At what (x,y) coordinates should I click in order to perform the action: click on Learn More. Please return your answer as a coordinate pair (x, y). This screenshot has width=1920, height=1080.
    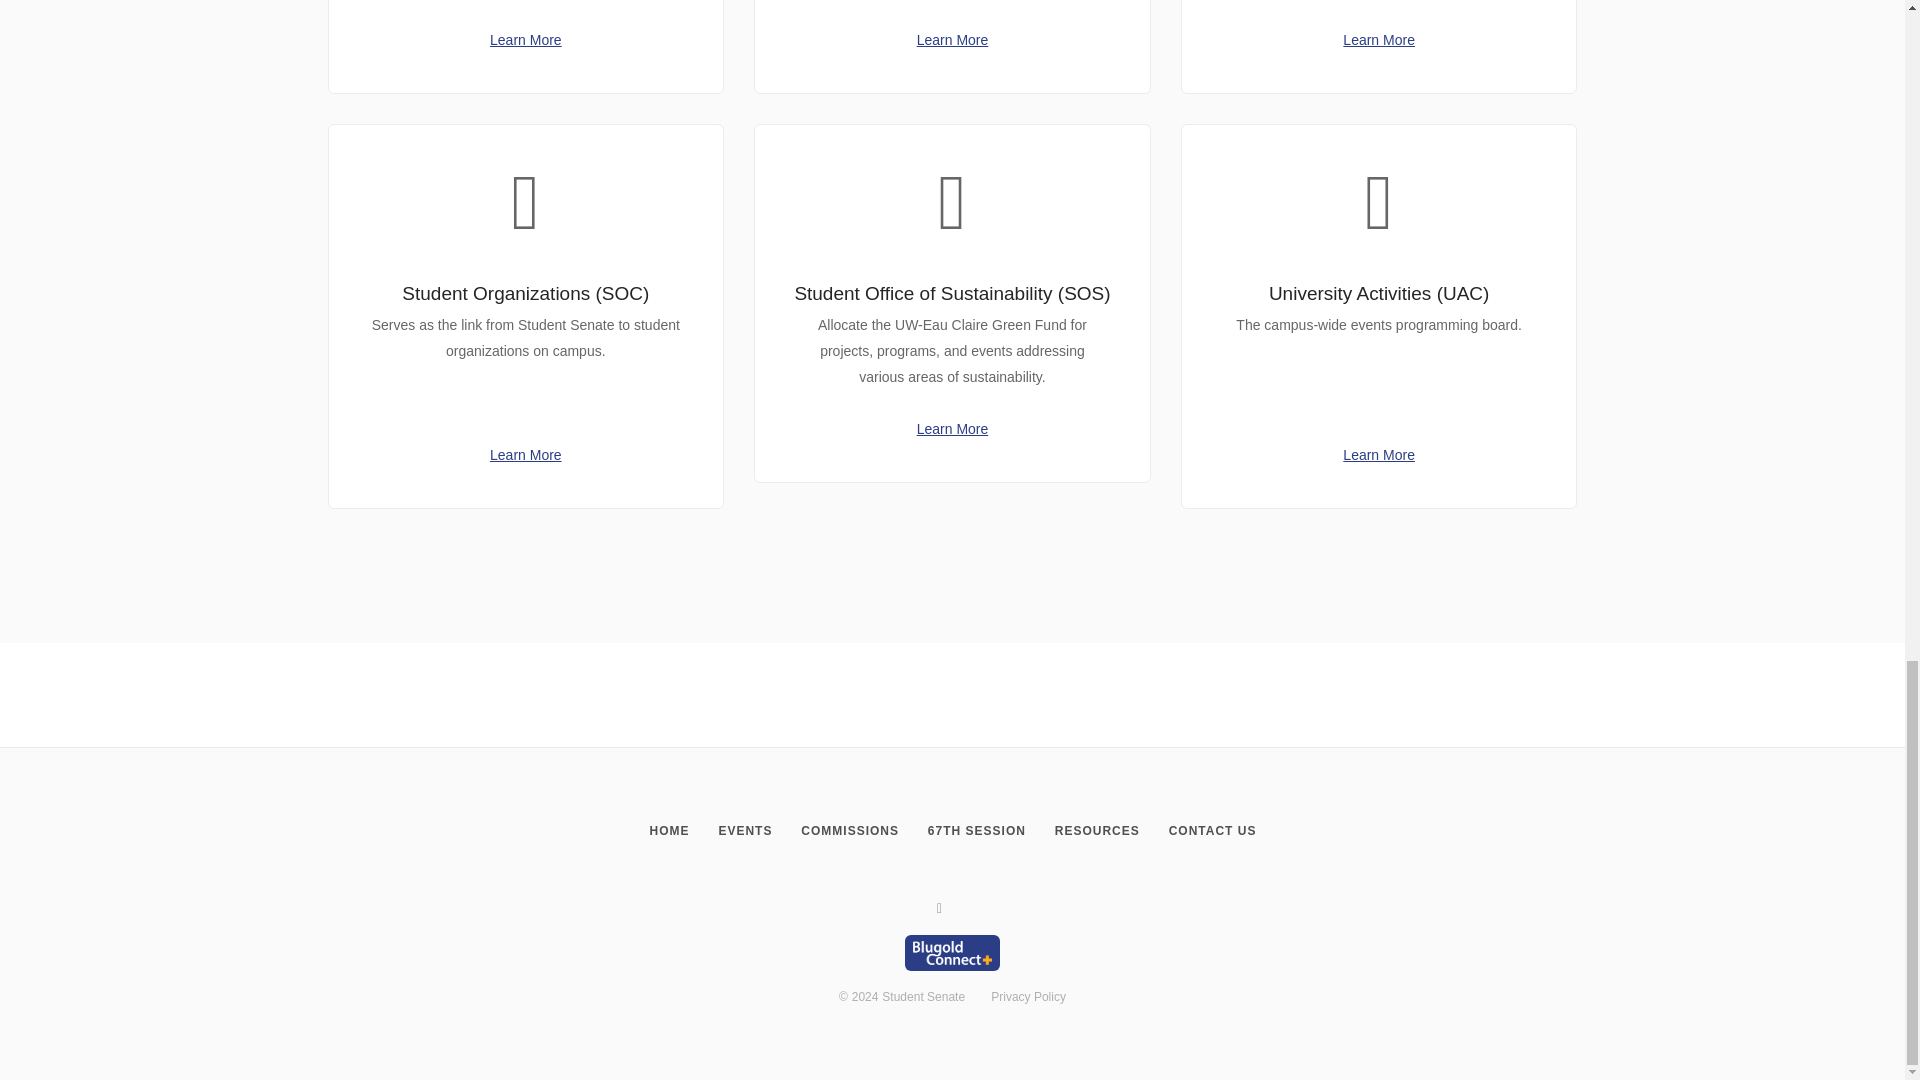
    Looking at the image, I should click on (526, 40).